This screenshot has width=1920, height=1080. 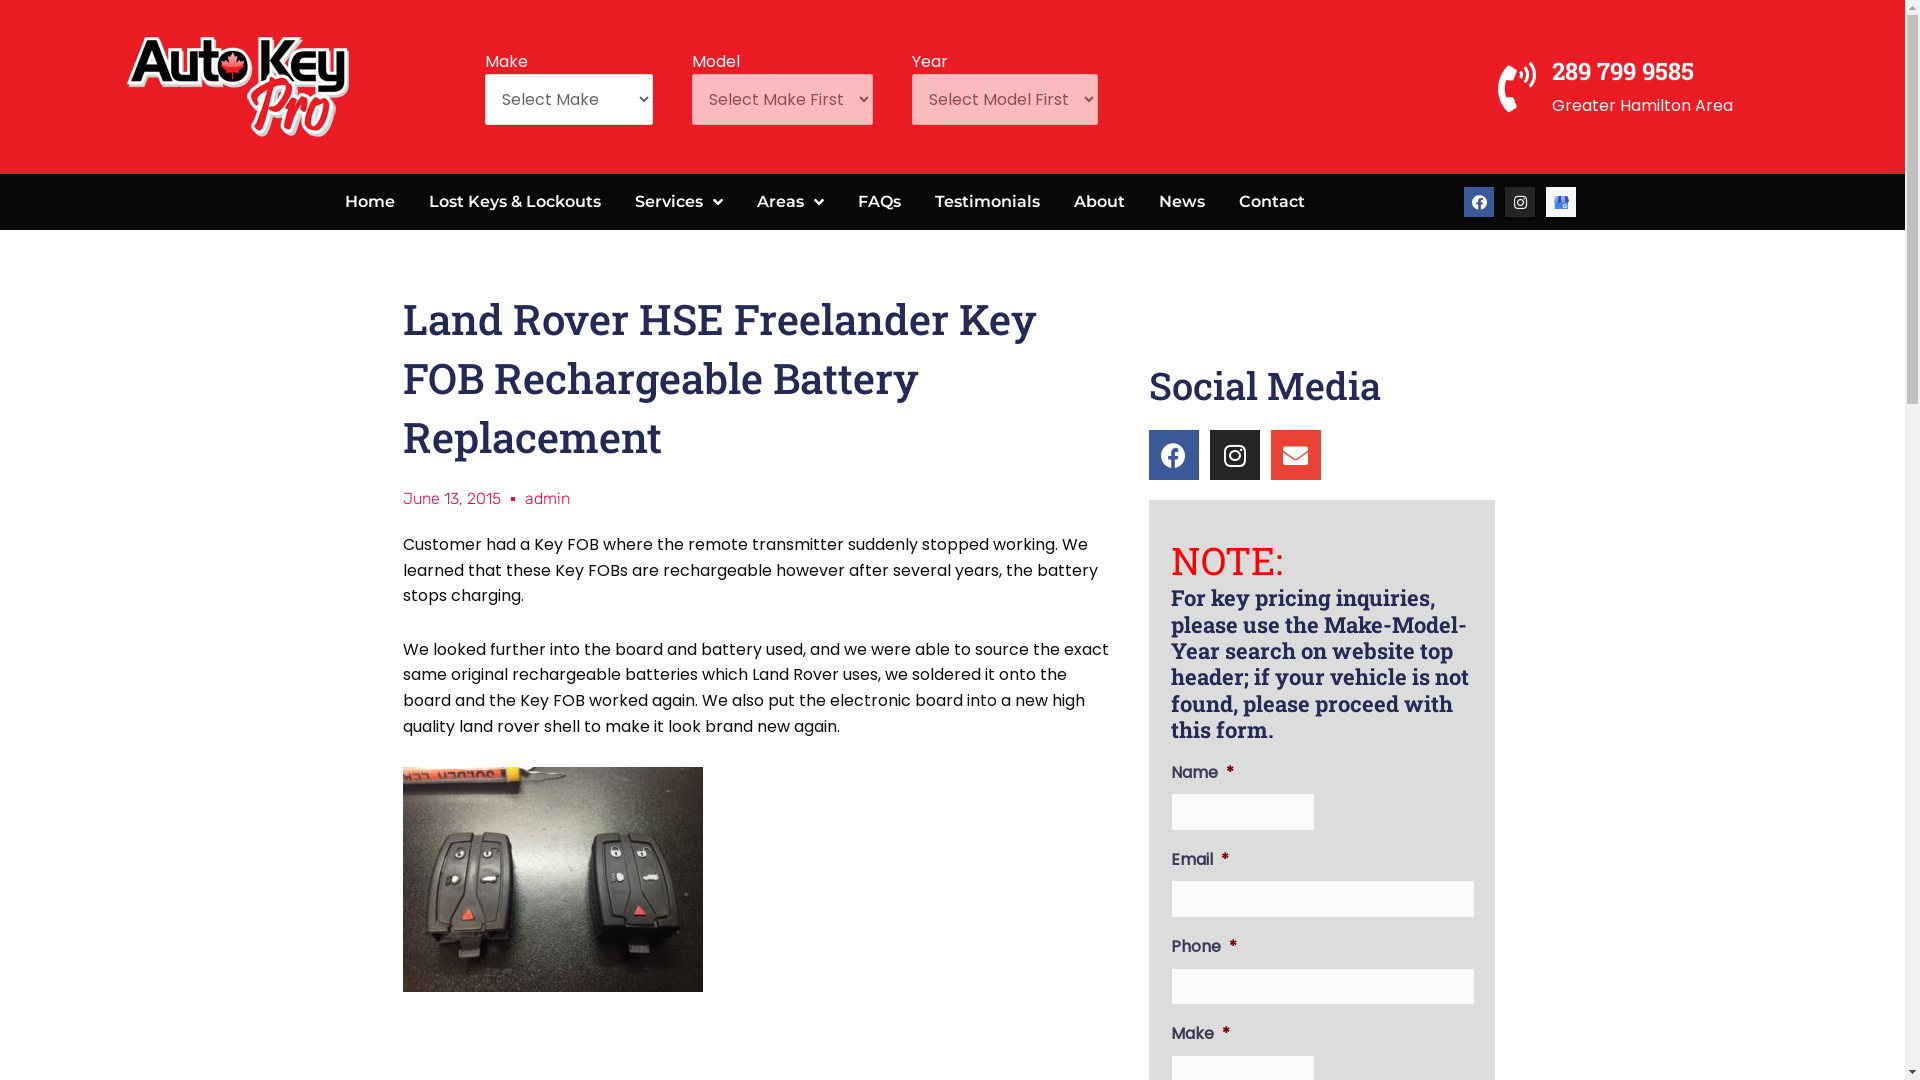 I want to click on Facebook, so click(x=1479, y=202).